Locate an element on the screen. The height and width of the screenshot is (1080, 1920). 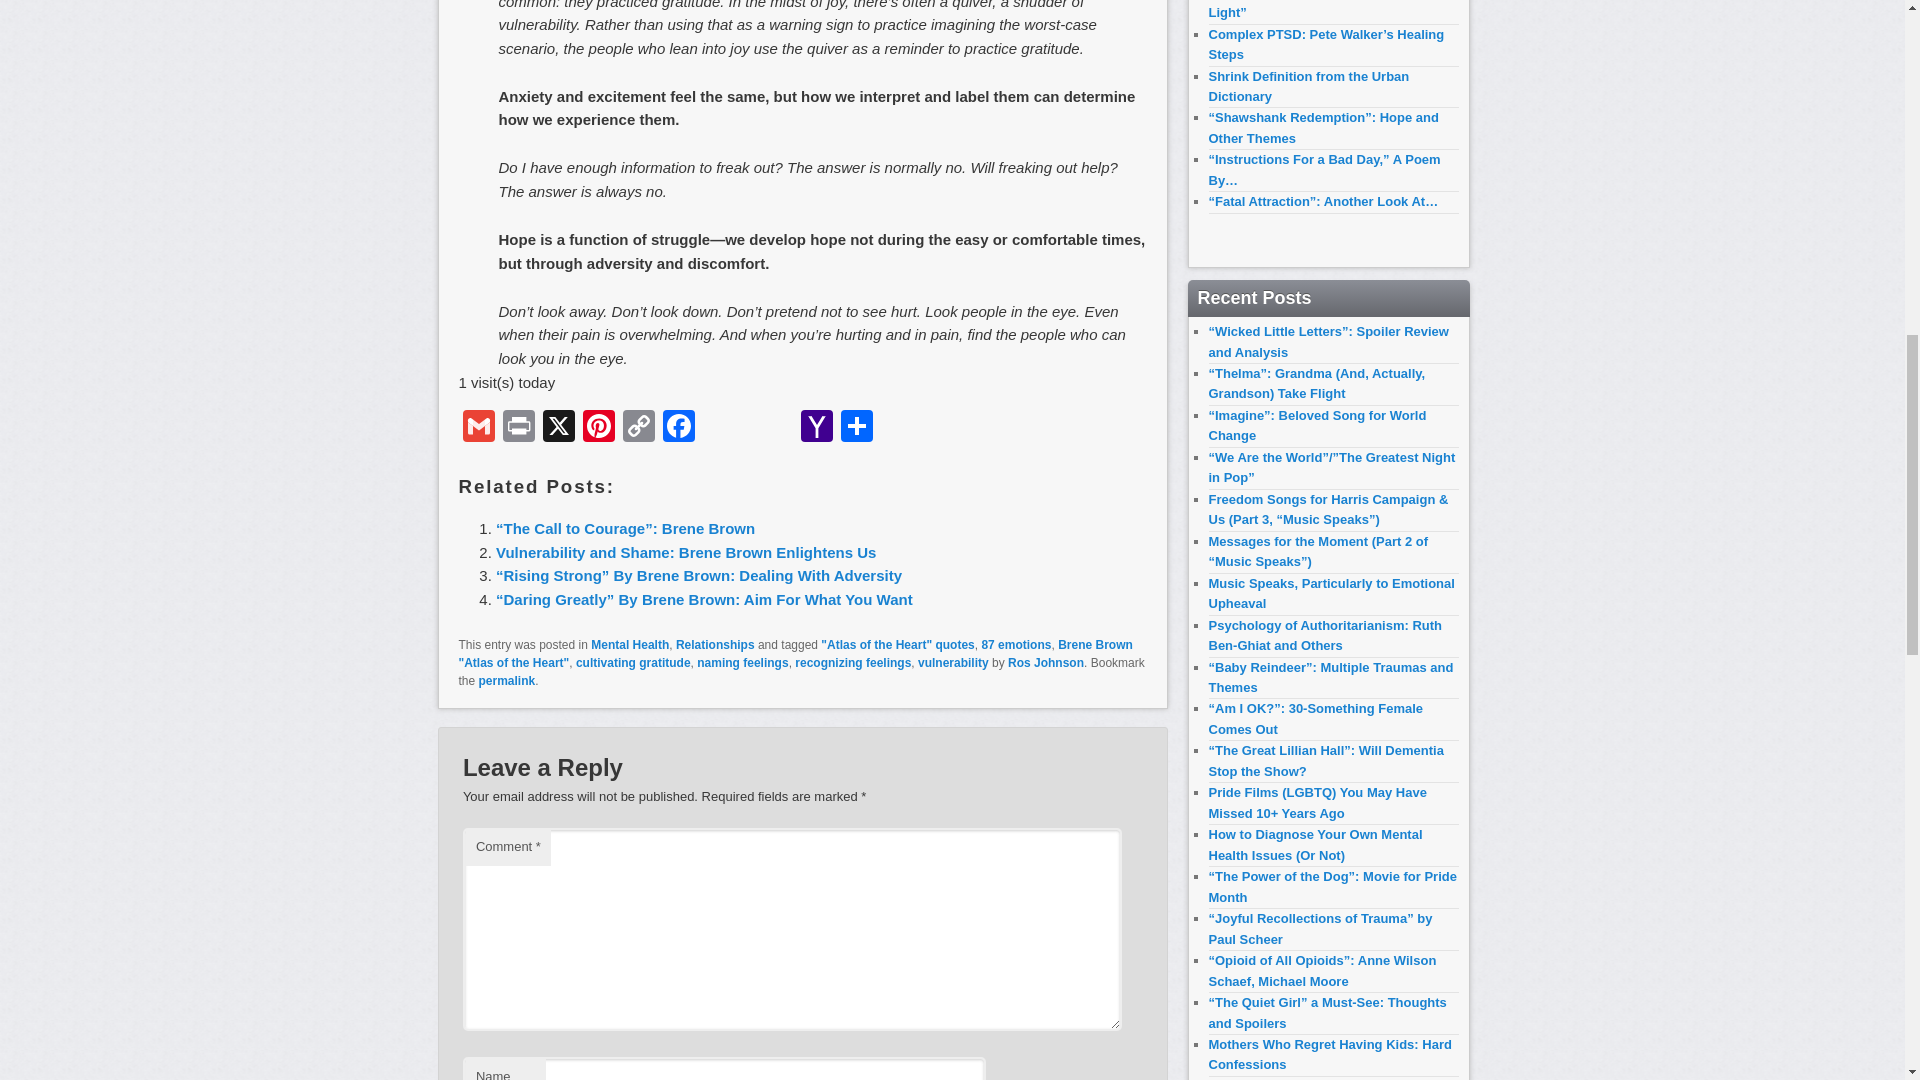
Facebook is located at coordinates (678, 428).